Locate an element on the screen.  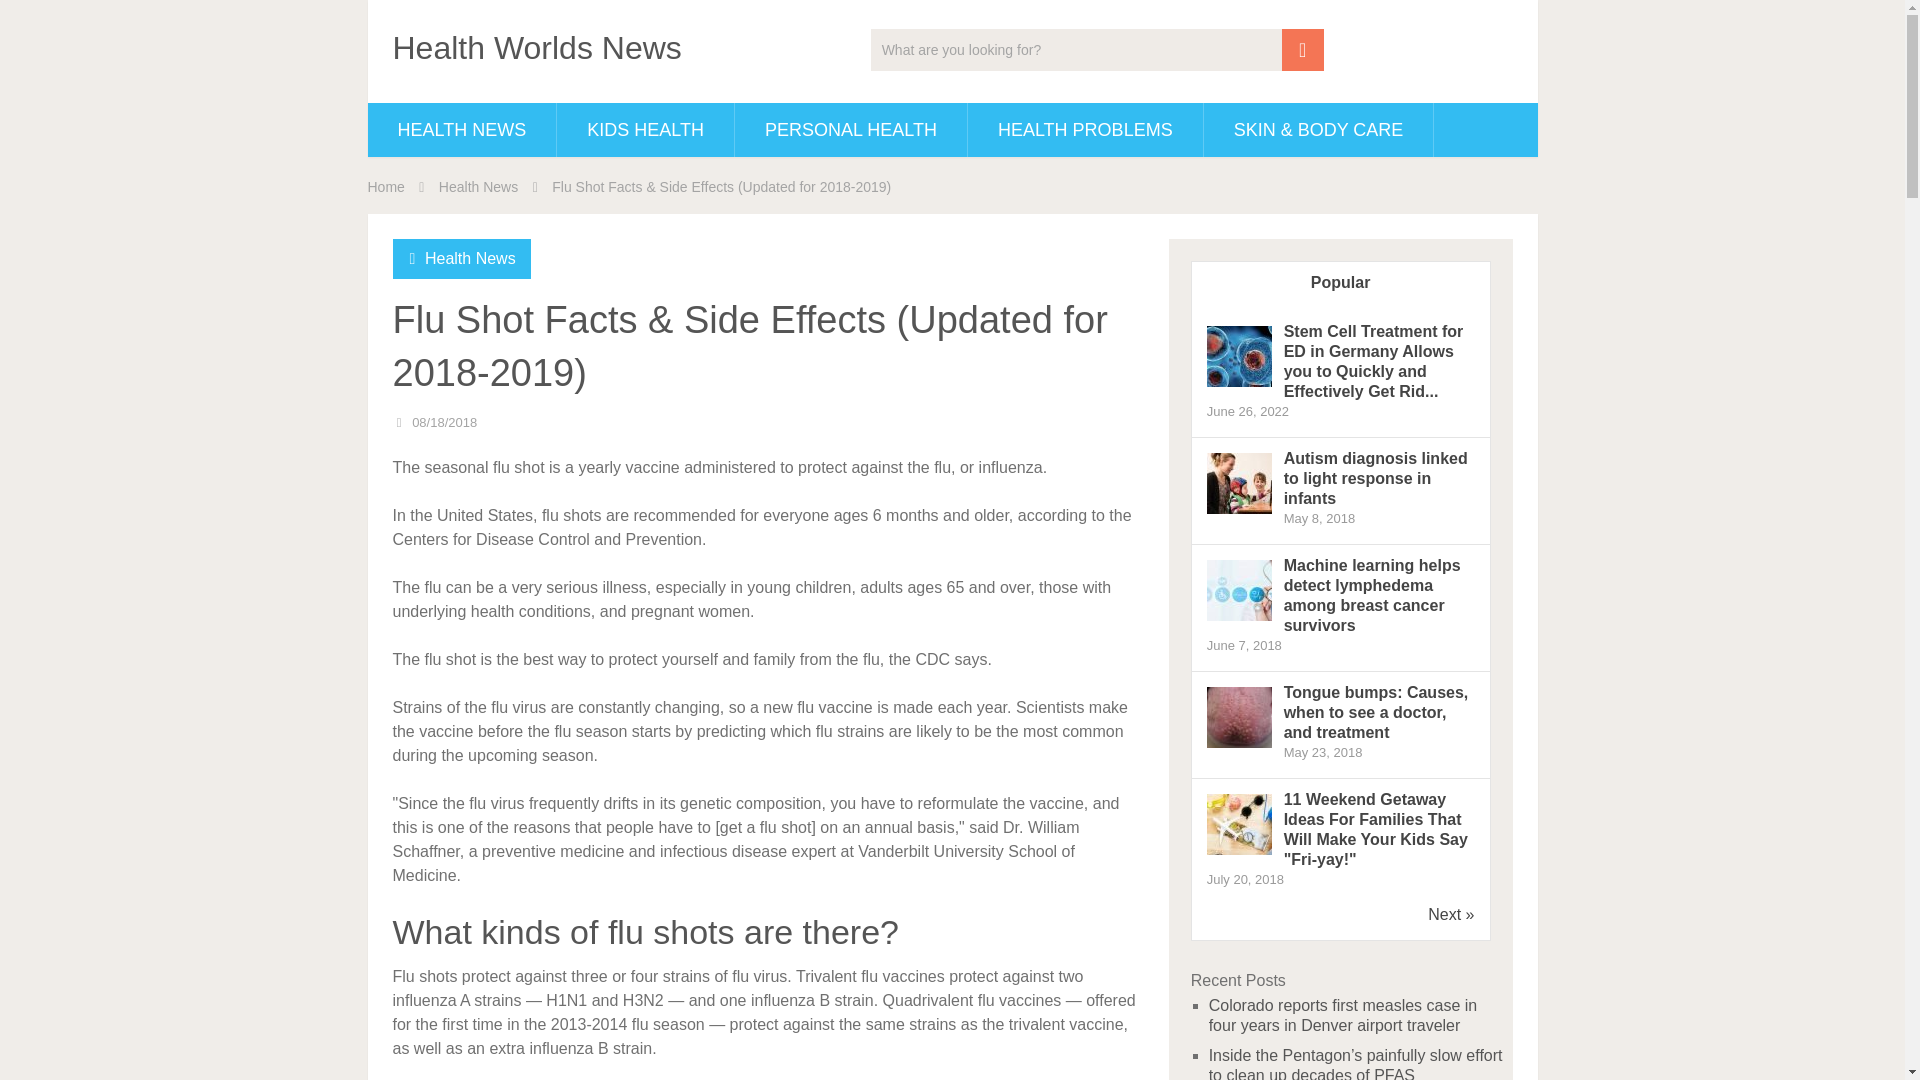
KIDS HEALTH is located at coordinates (644, 129).